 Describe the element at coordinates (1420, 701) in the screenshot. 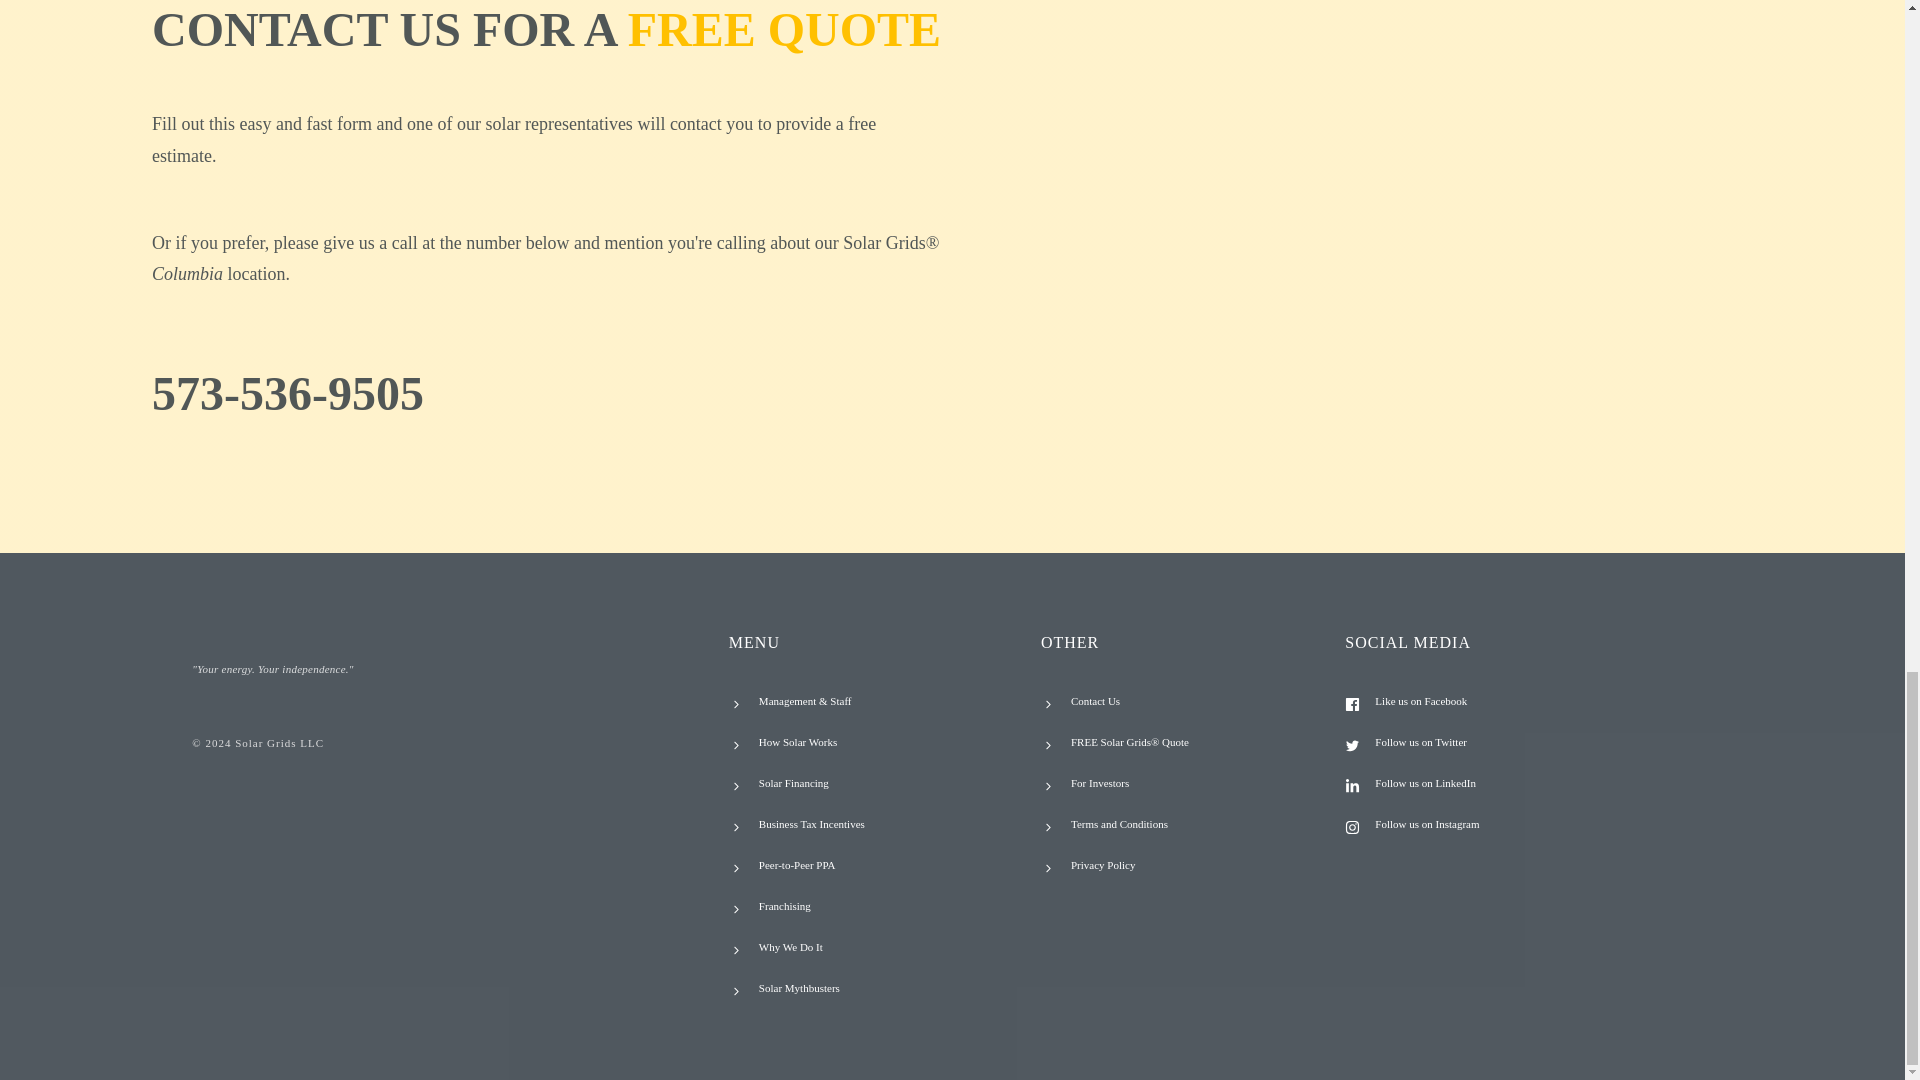

I see `Like us on Facebook` at that location.